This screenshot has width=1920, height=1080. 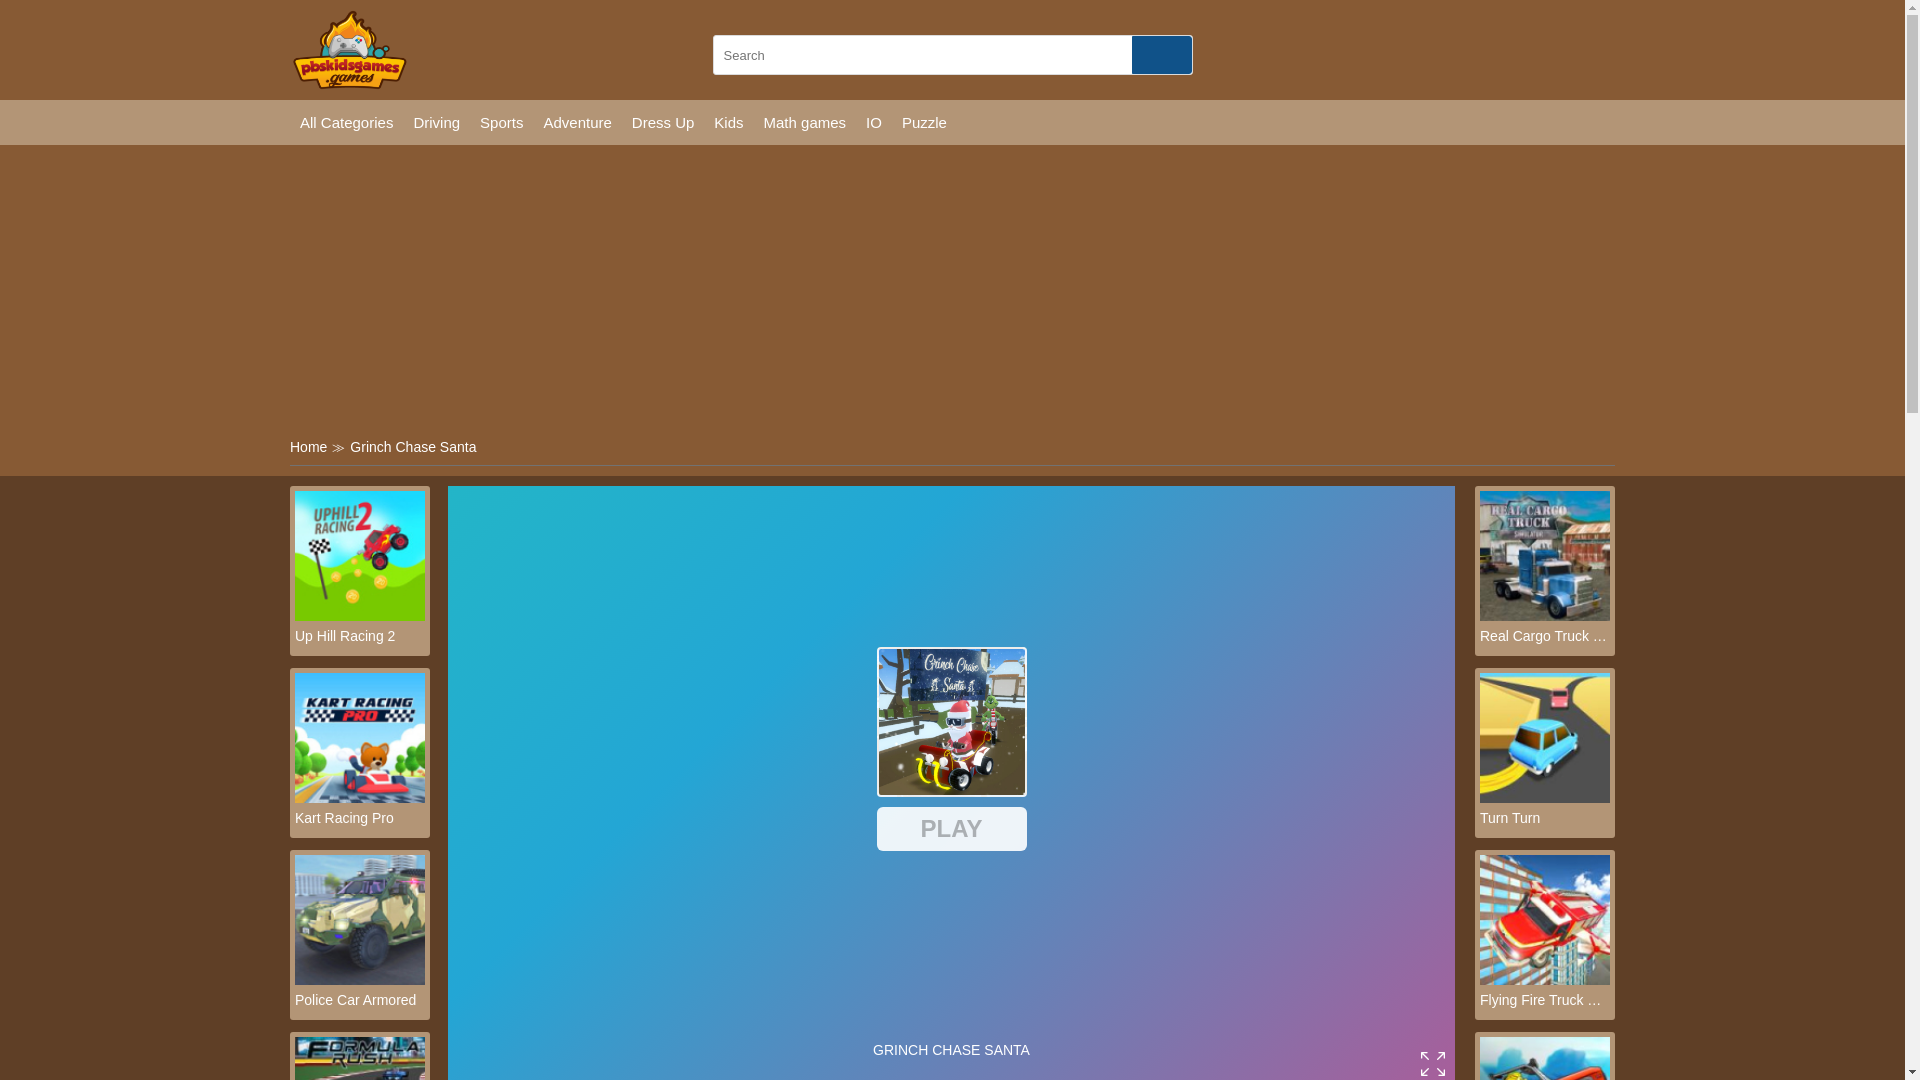 I want to click on Up Hill Racing 2, so click(x=360, y=635).